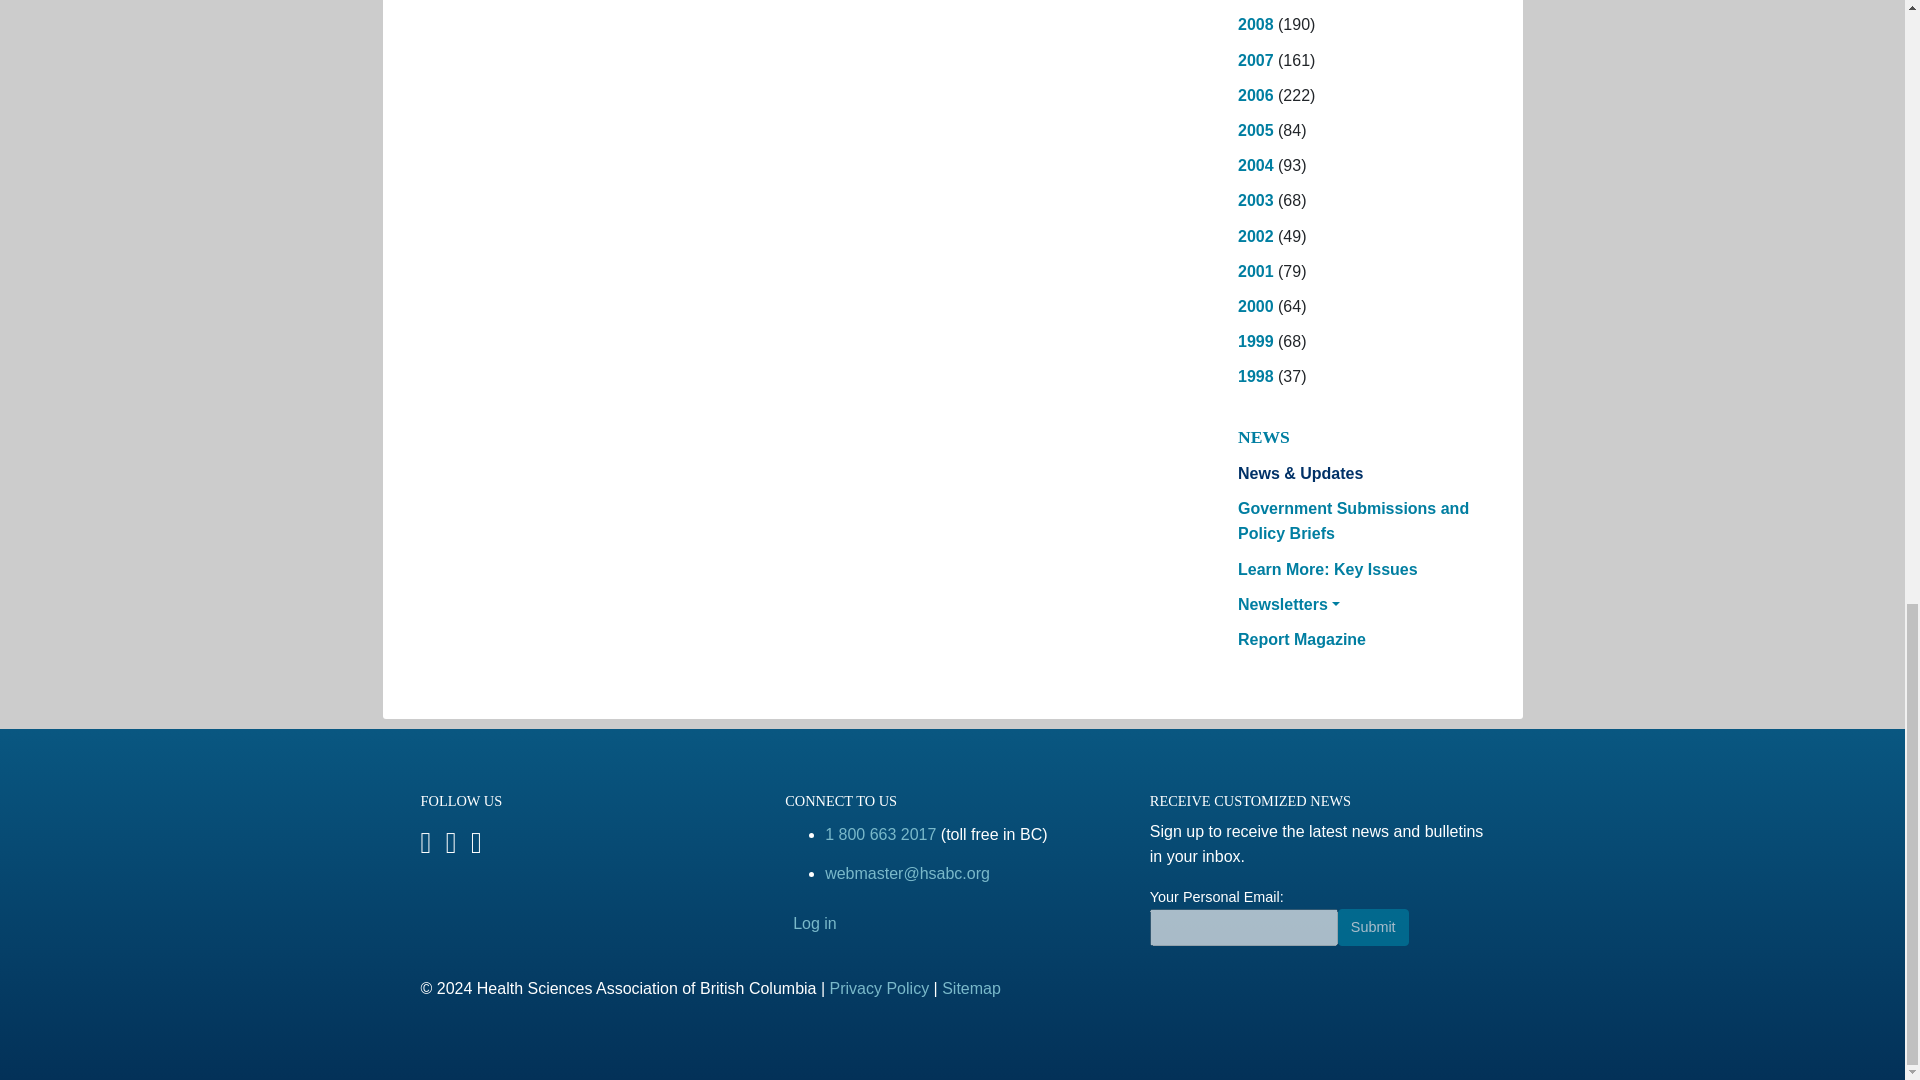 The width and height of the screenshot is (1920, 1080). I want to click on privacy policy, so click(879, 988).